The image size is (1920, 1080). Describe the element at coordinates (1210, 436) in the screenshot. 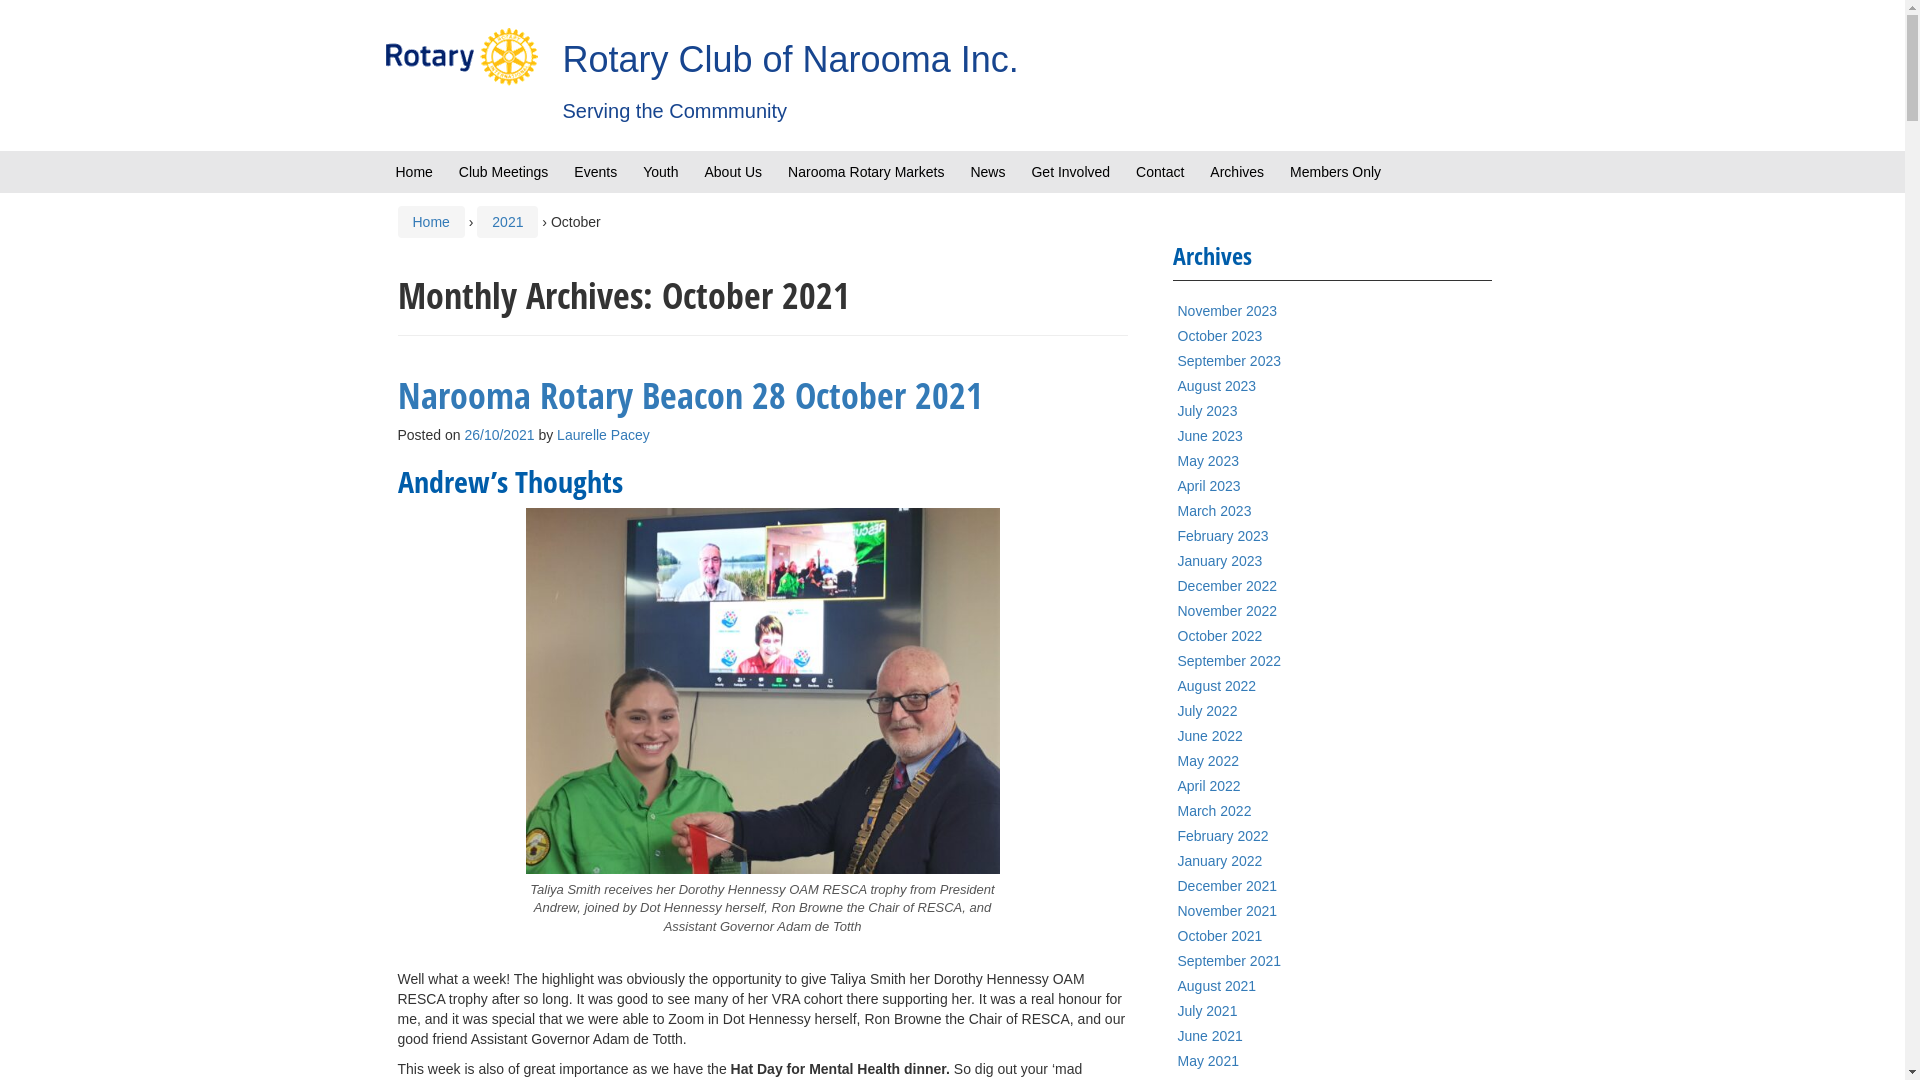

I see `June 2023` at that location.